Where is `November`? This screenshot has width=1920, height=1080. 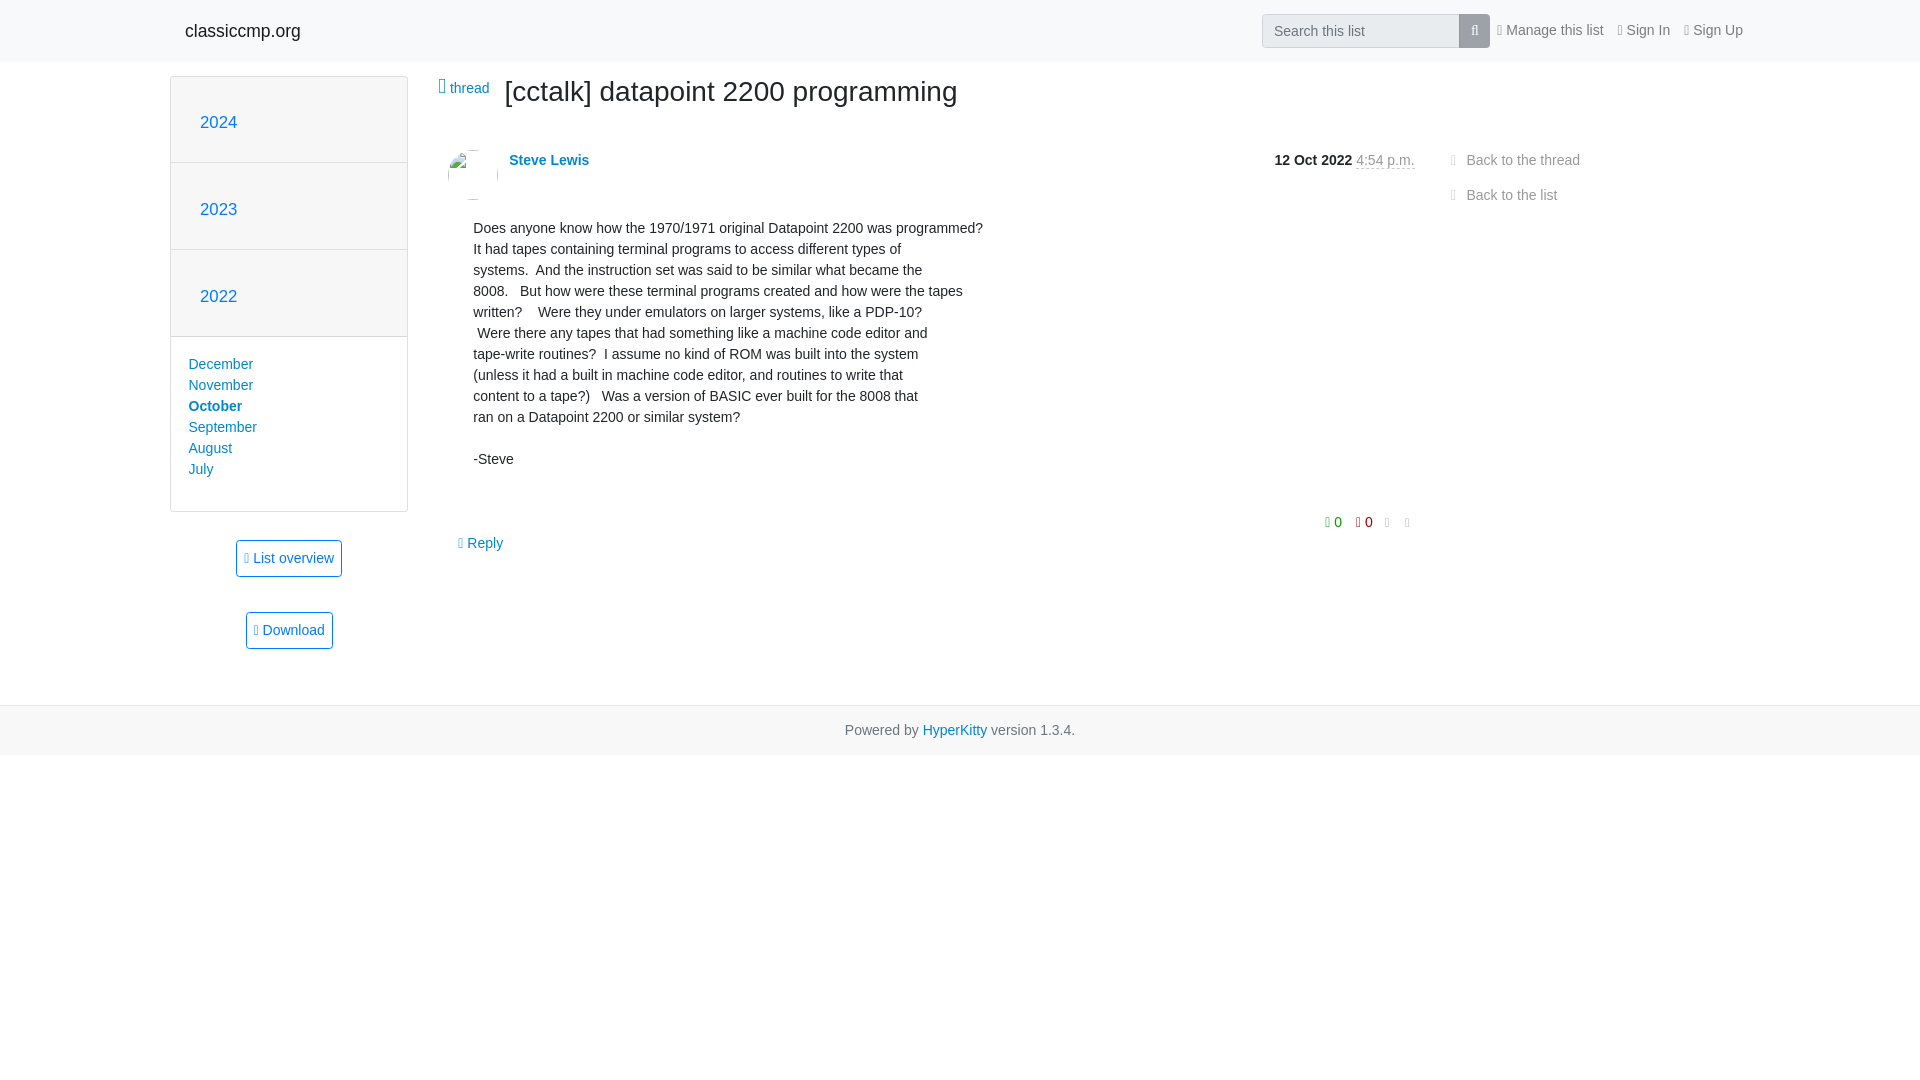 November is located at coordinates (220, 384).